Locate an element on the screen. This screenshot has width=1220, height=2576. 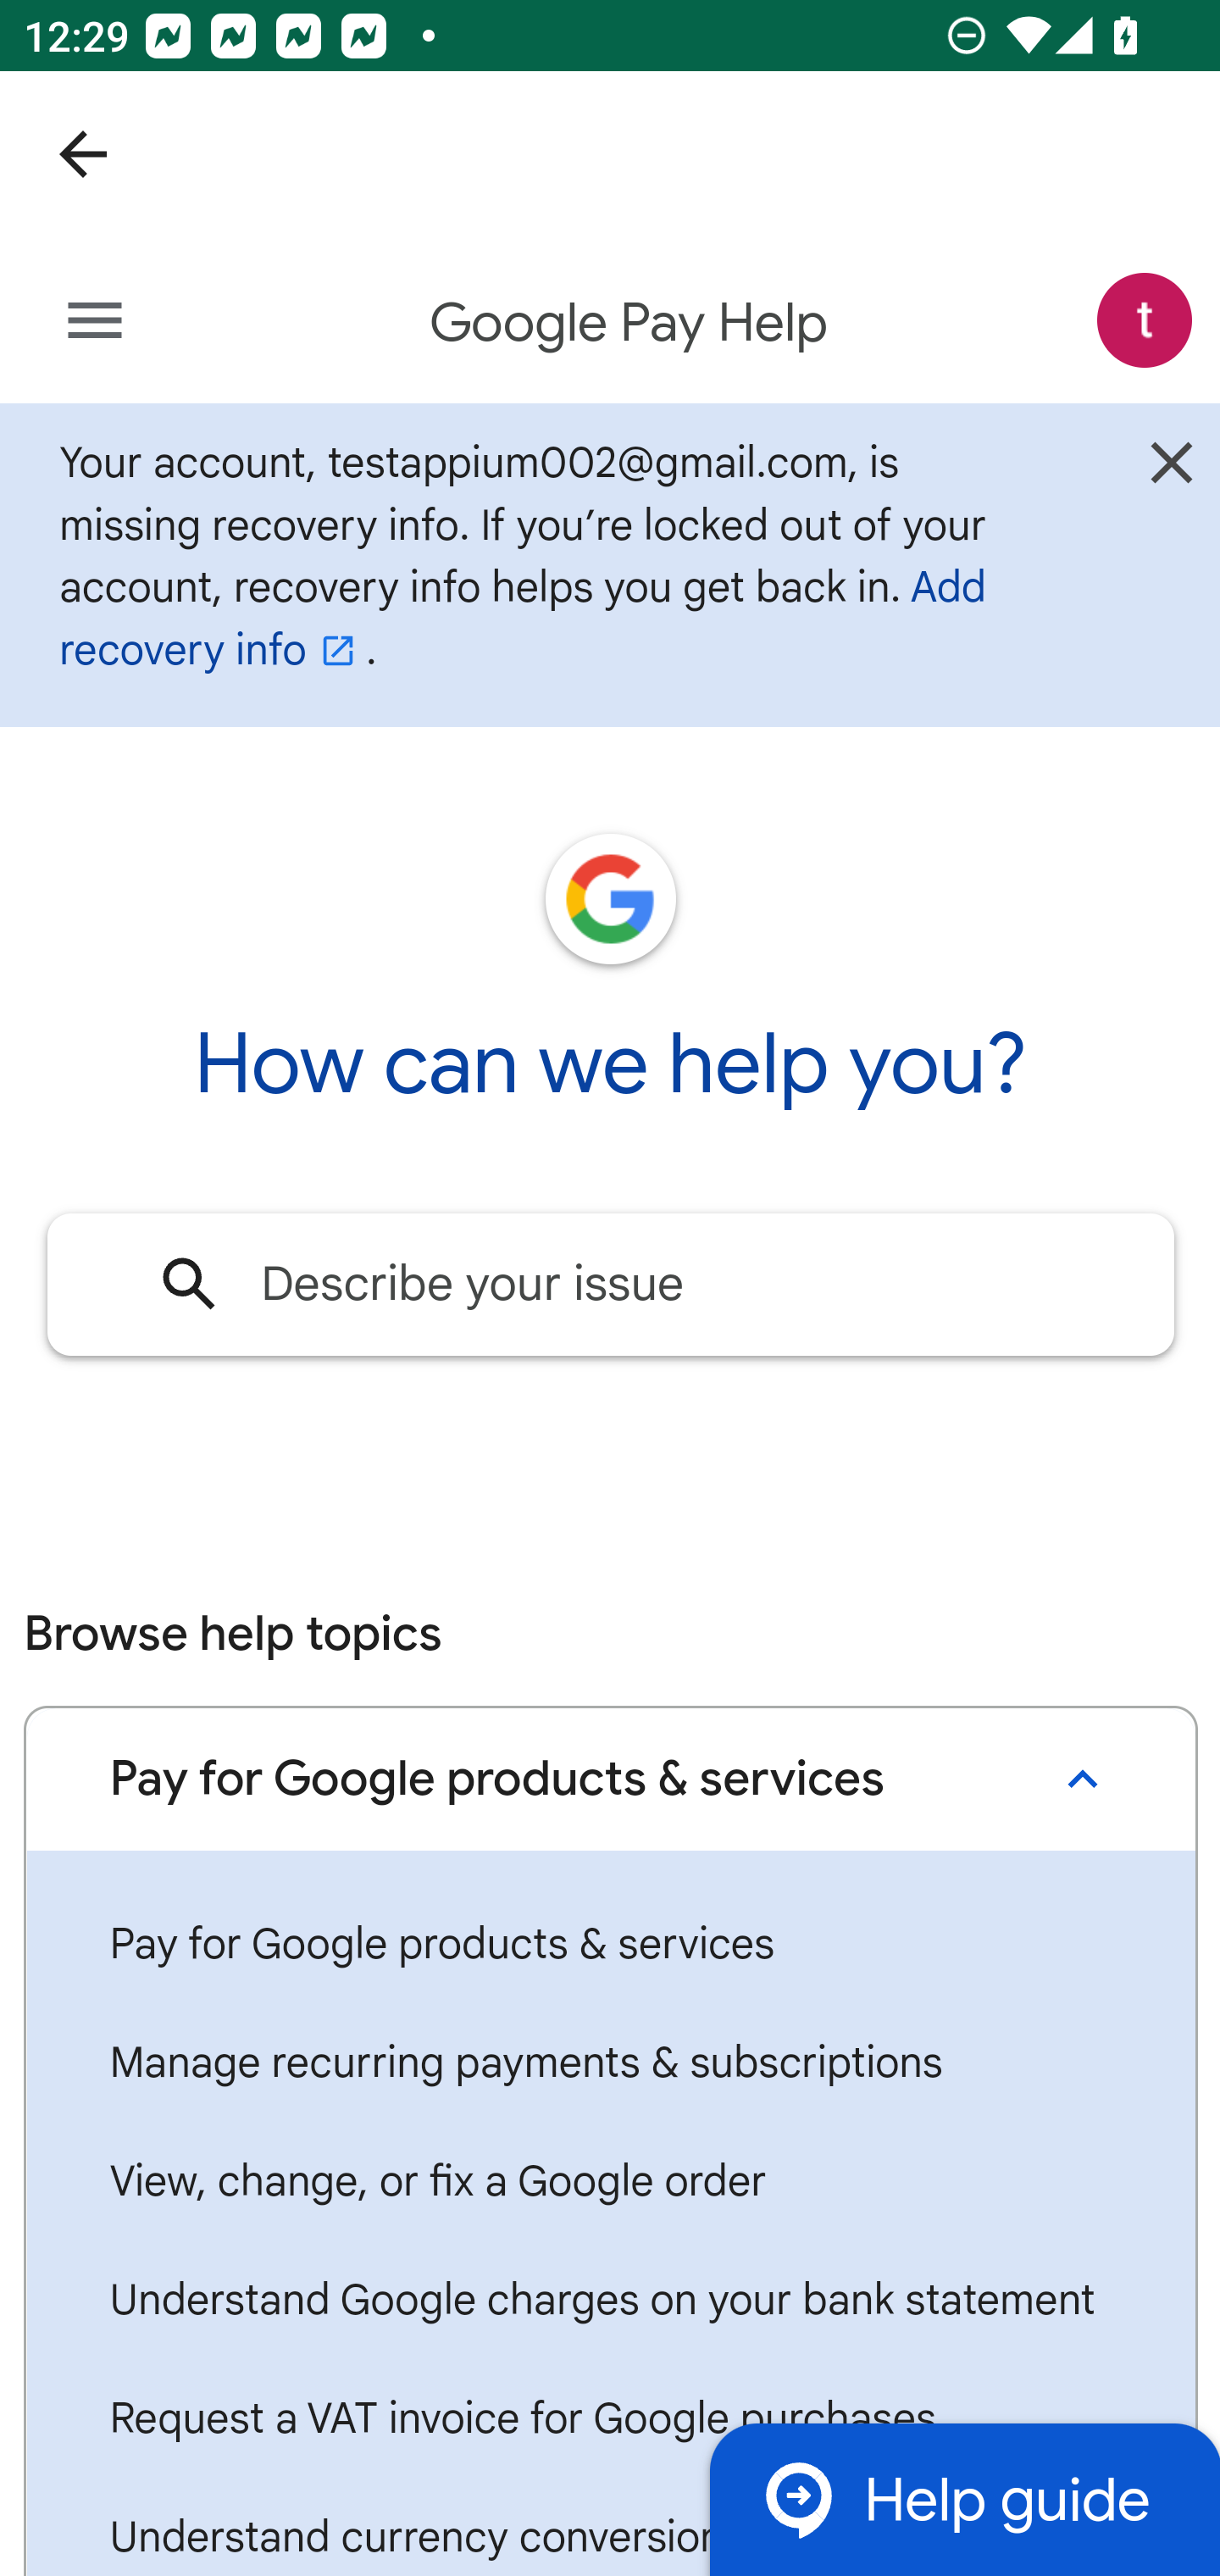
Manage recurring payments & subscriptions is located at coordinates (610, 2062).